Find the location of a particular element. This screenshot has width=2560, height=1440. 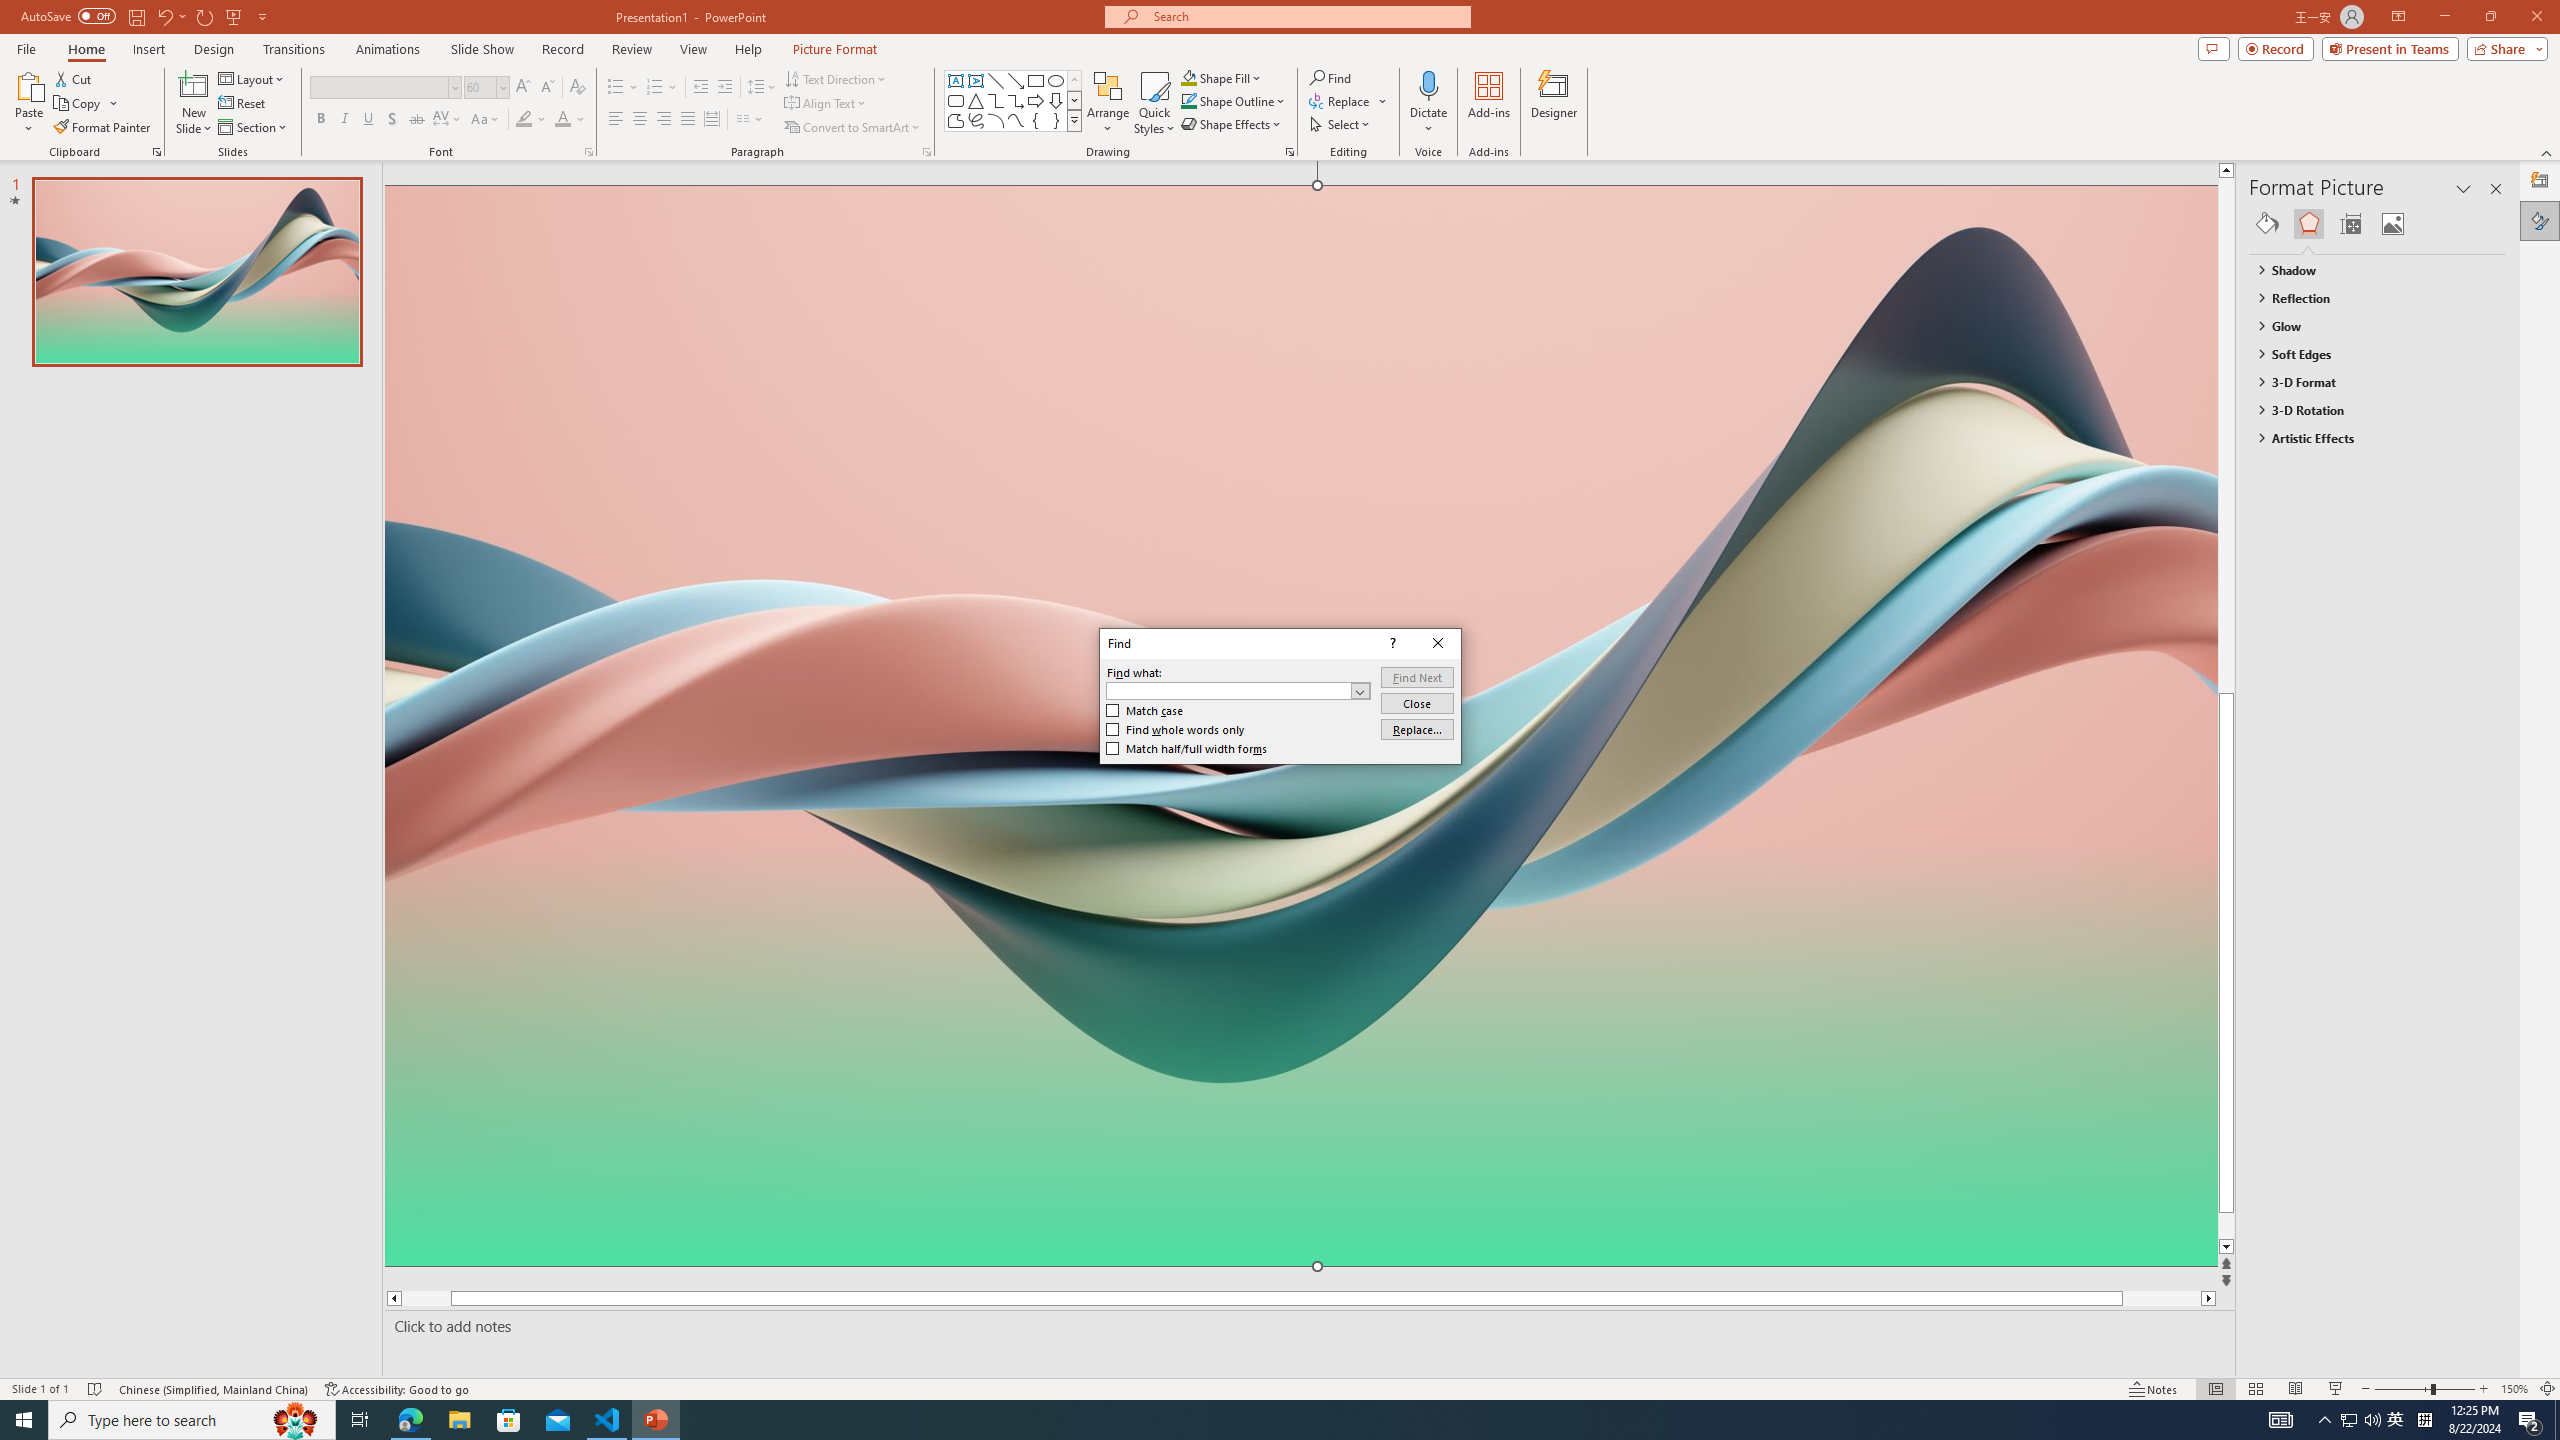

More Options is located at coordinates (1428, 121).